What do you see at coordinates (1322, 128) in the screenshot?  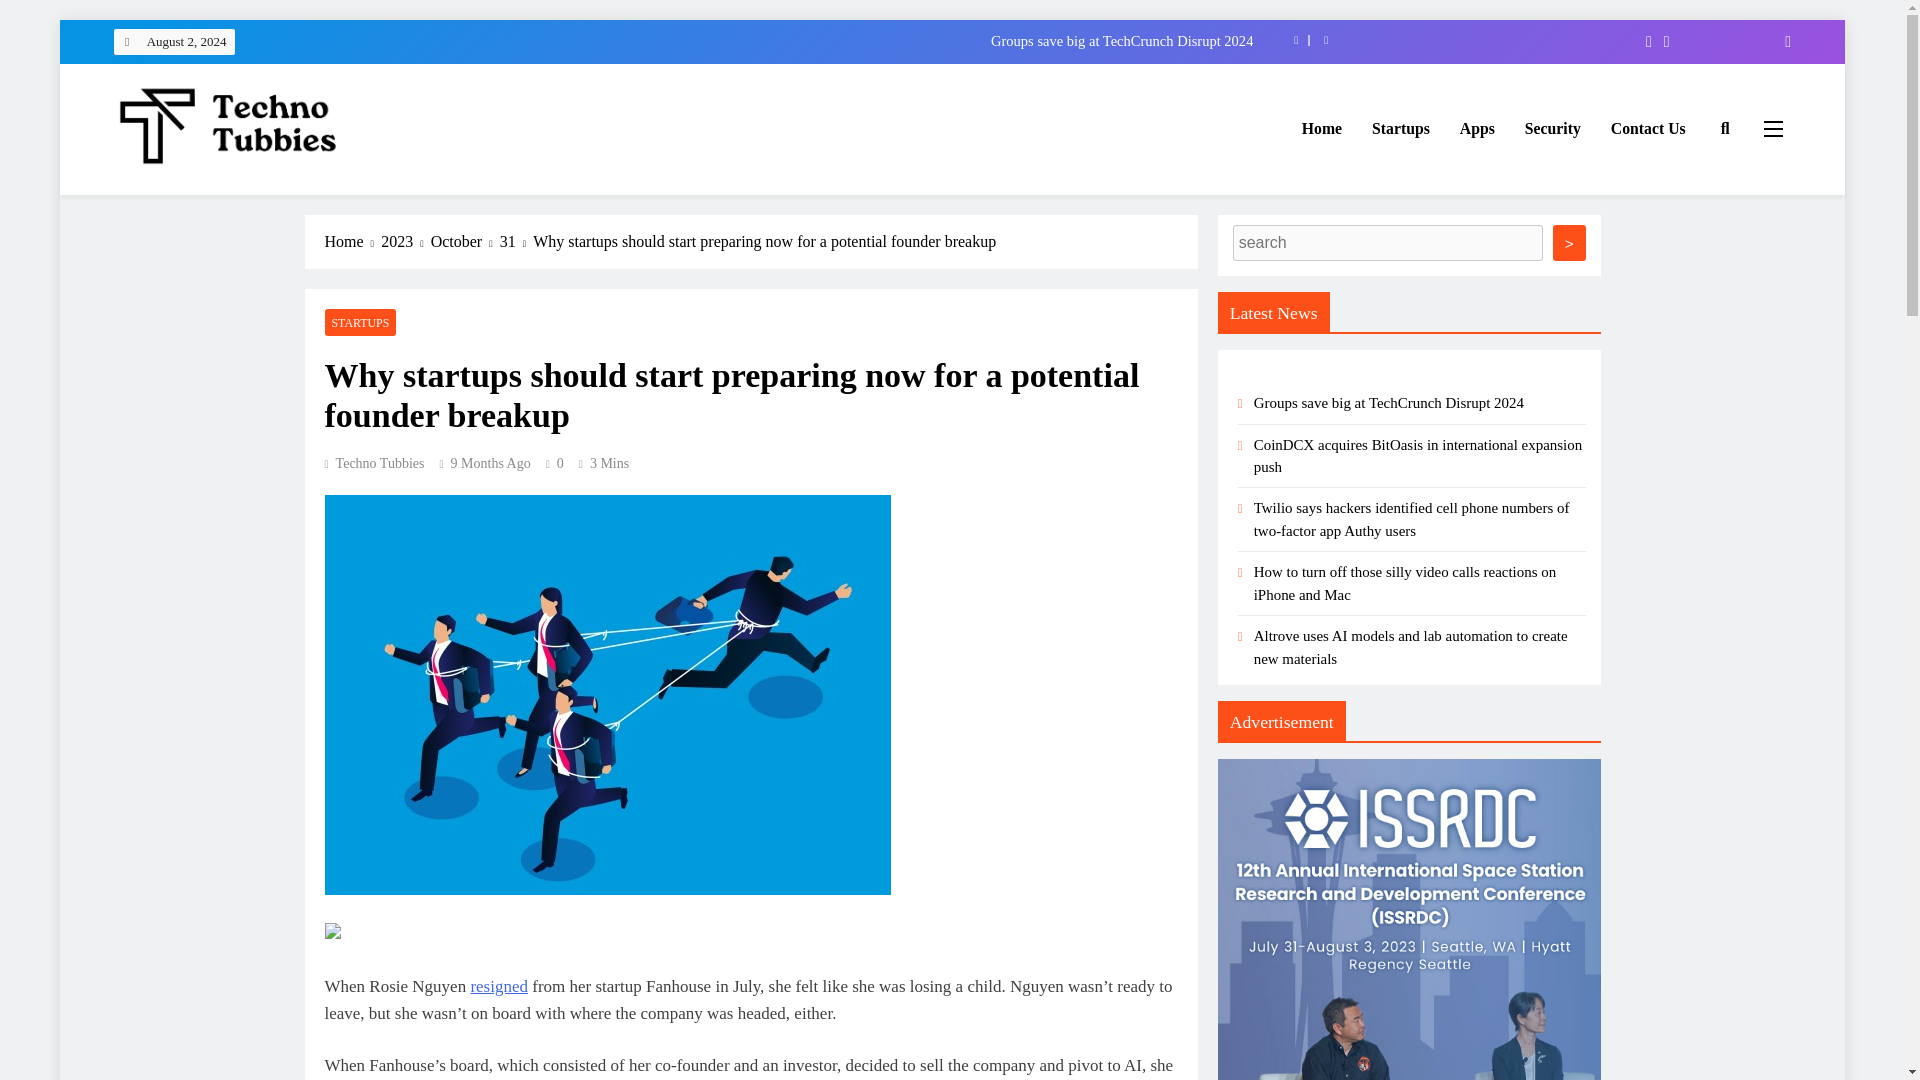 I see `Home` at bounding box center [1322, 128].